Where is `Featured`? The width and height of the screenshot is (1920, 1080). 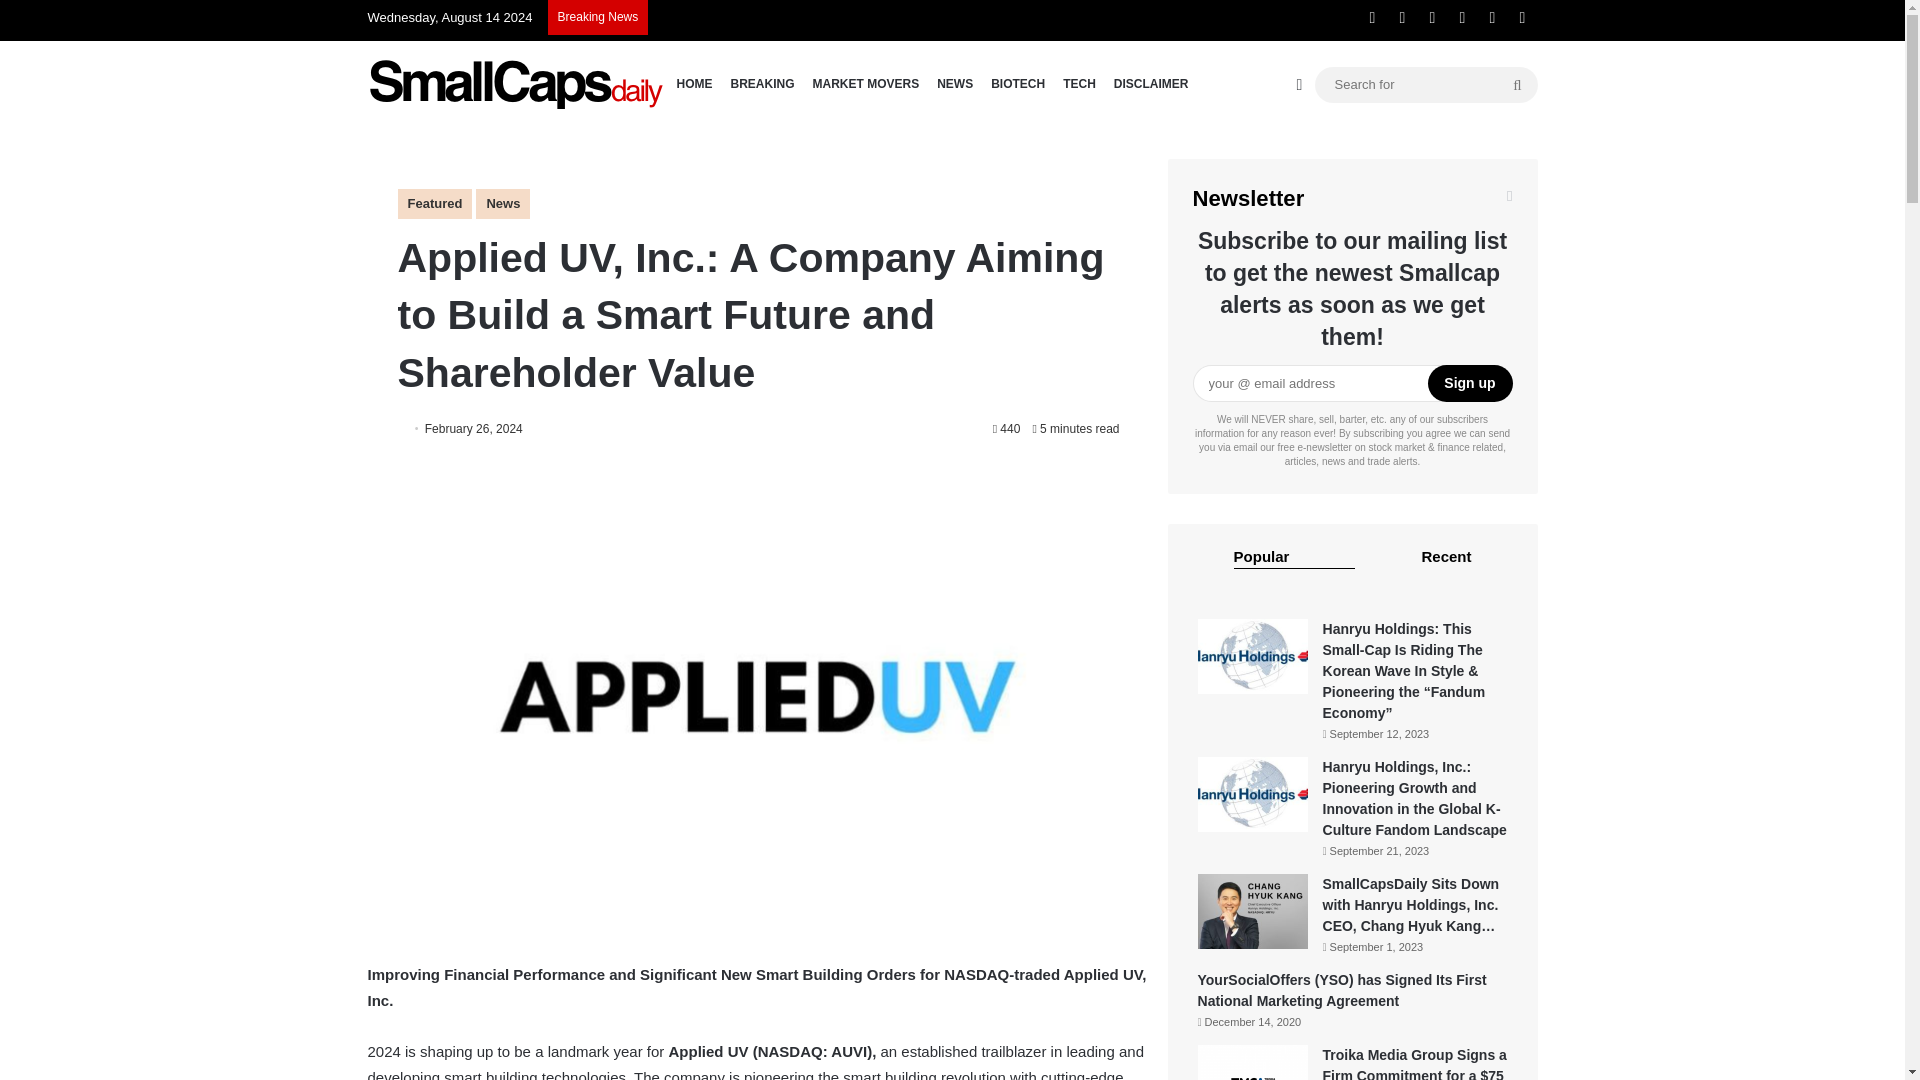
Featured is located at coordinates (434, 204).